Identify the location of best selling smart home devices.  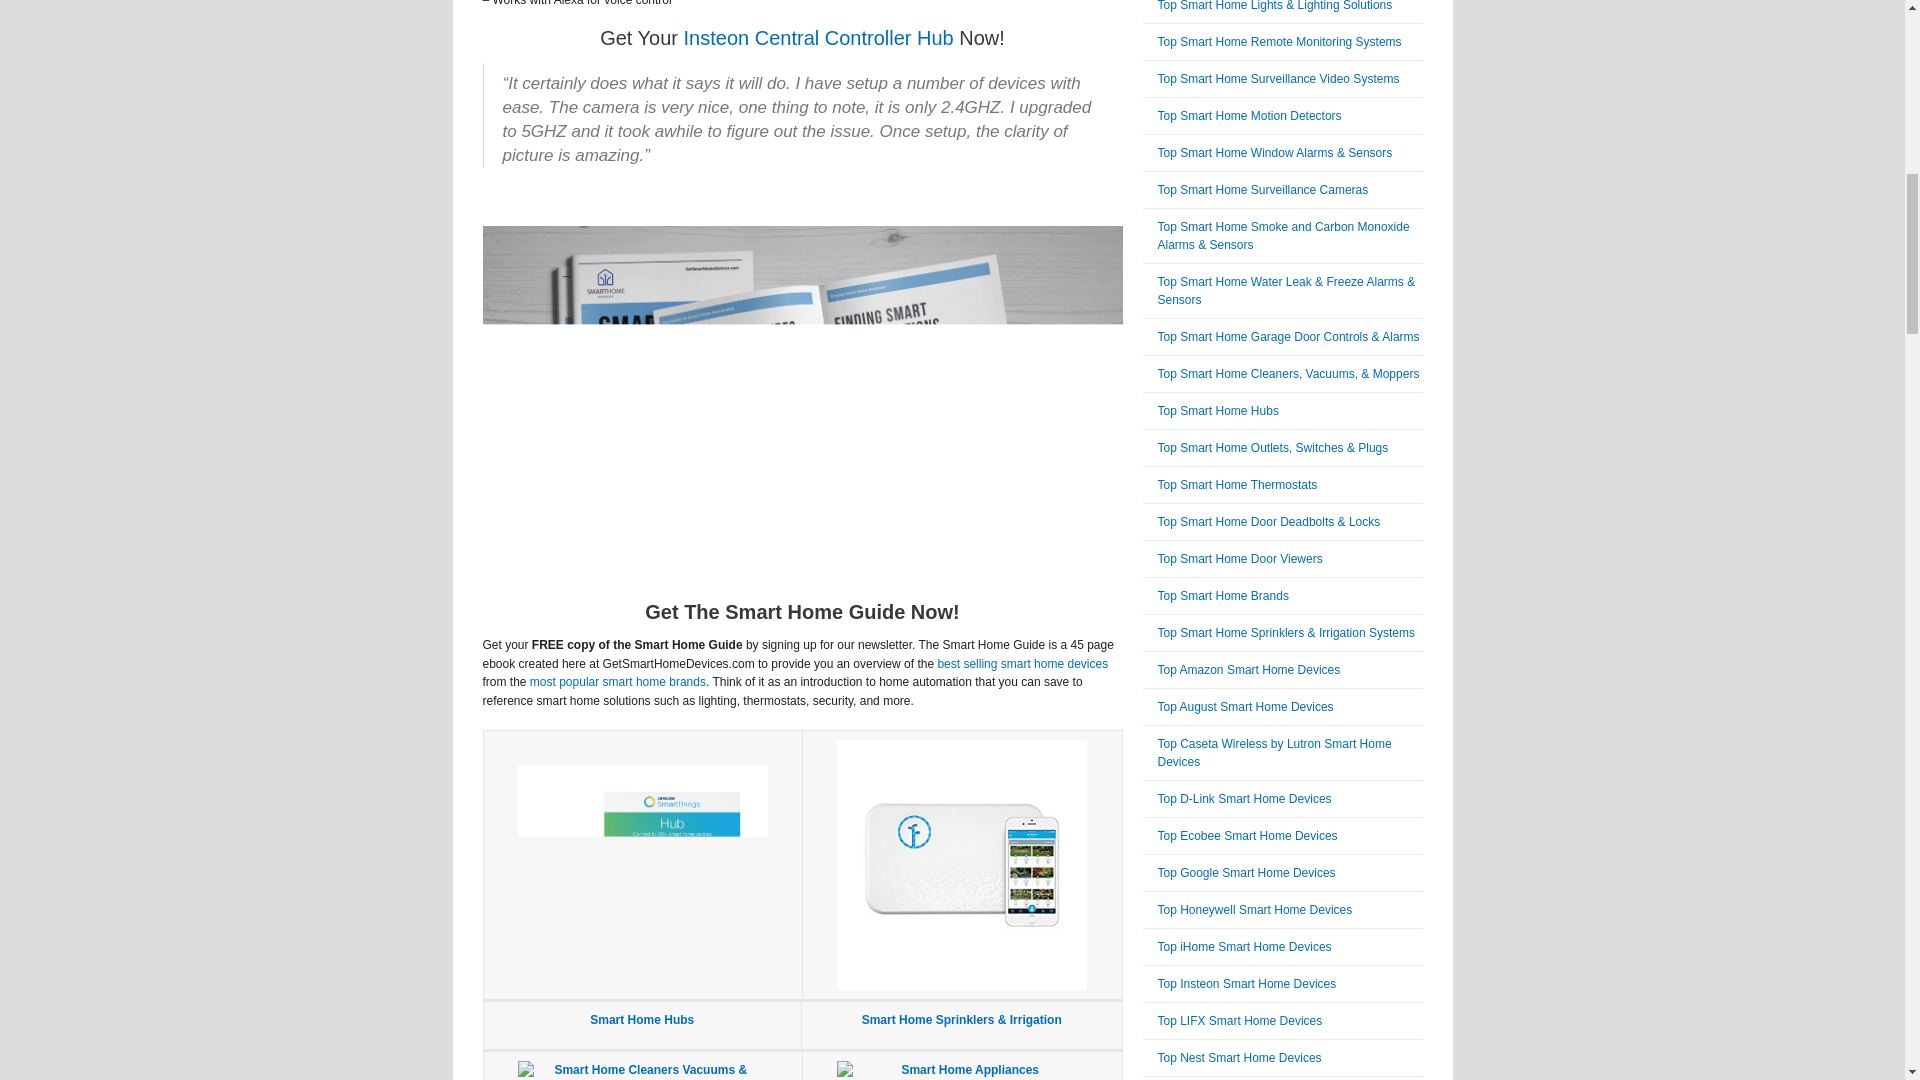
(1022, 663).